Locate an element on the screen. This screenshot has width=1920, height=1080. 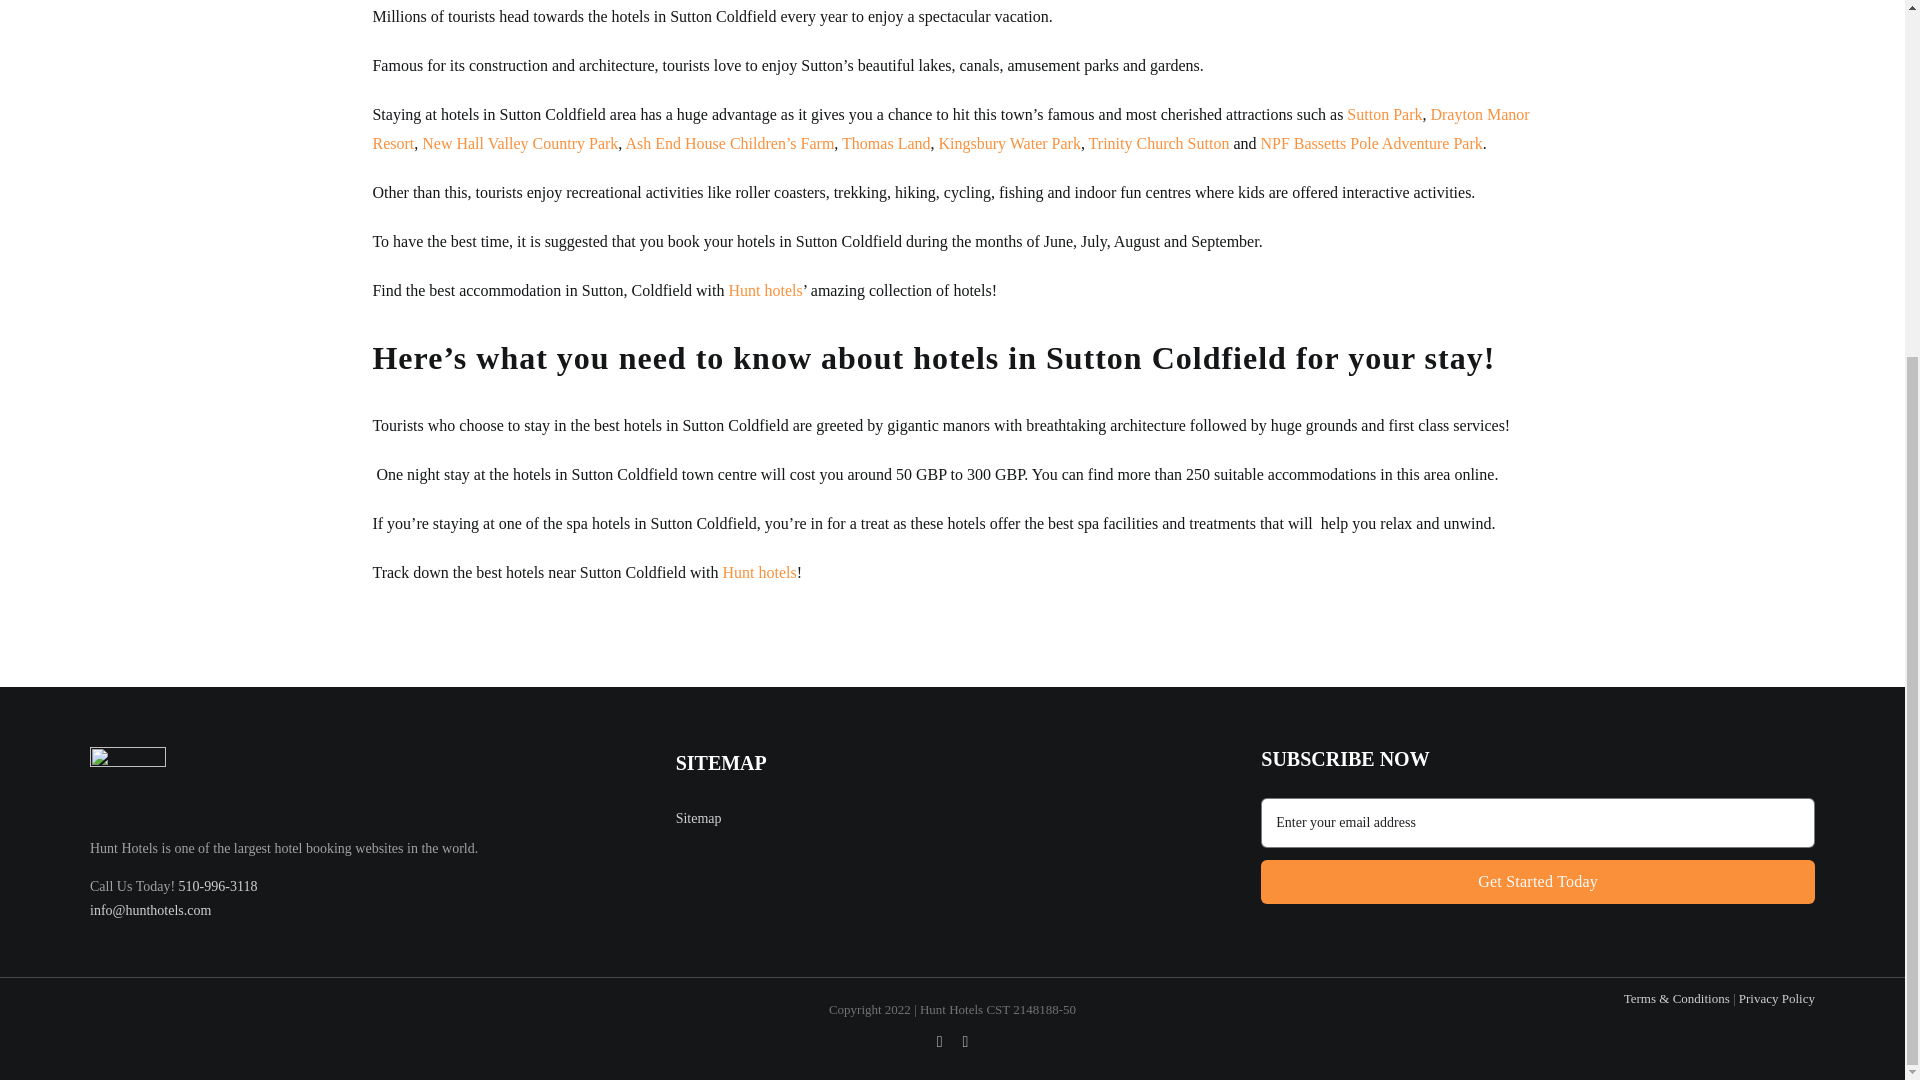
Sitemap is located at coordinates (1384, 114).